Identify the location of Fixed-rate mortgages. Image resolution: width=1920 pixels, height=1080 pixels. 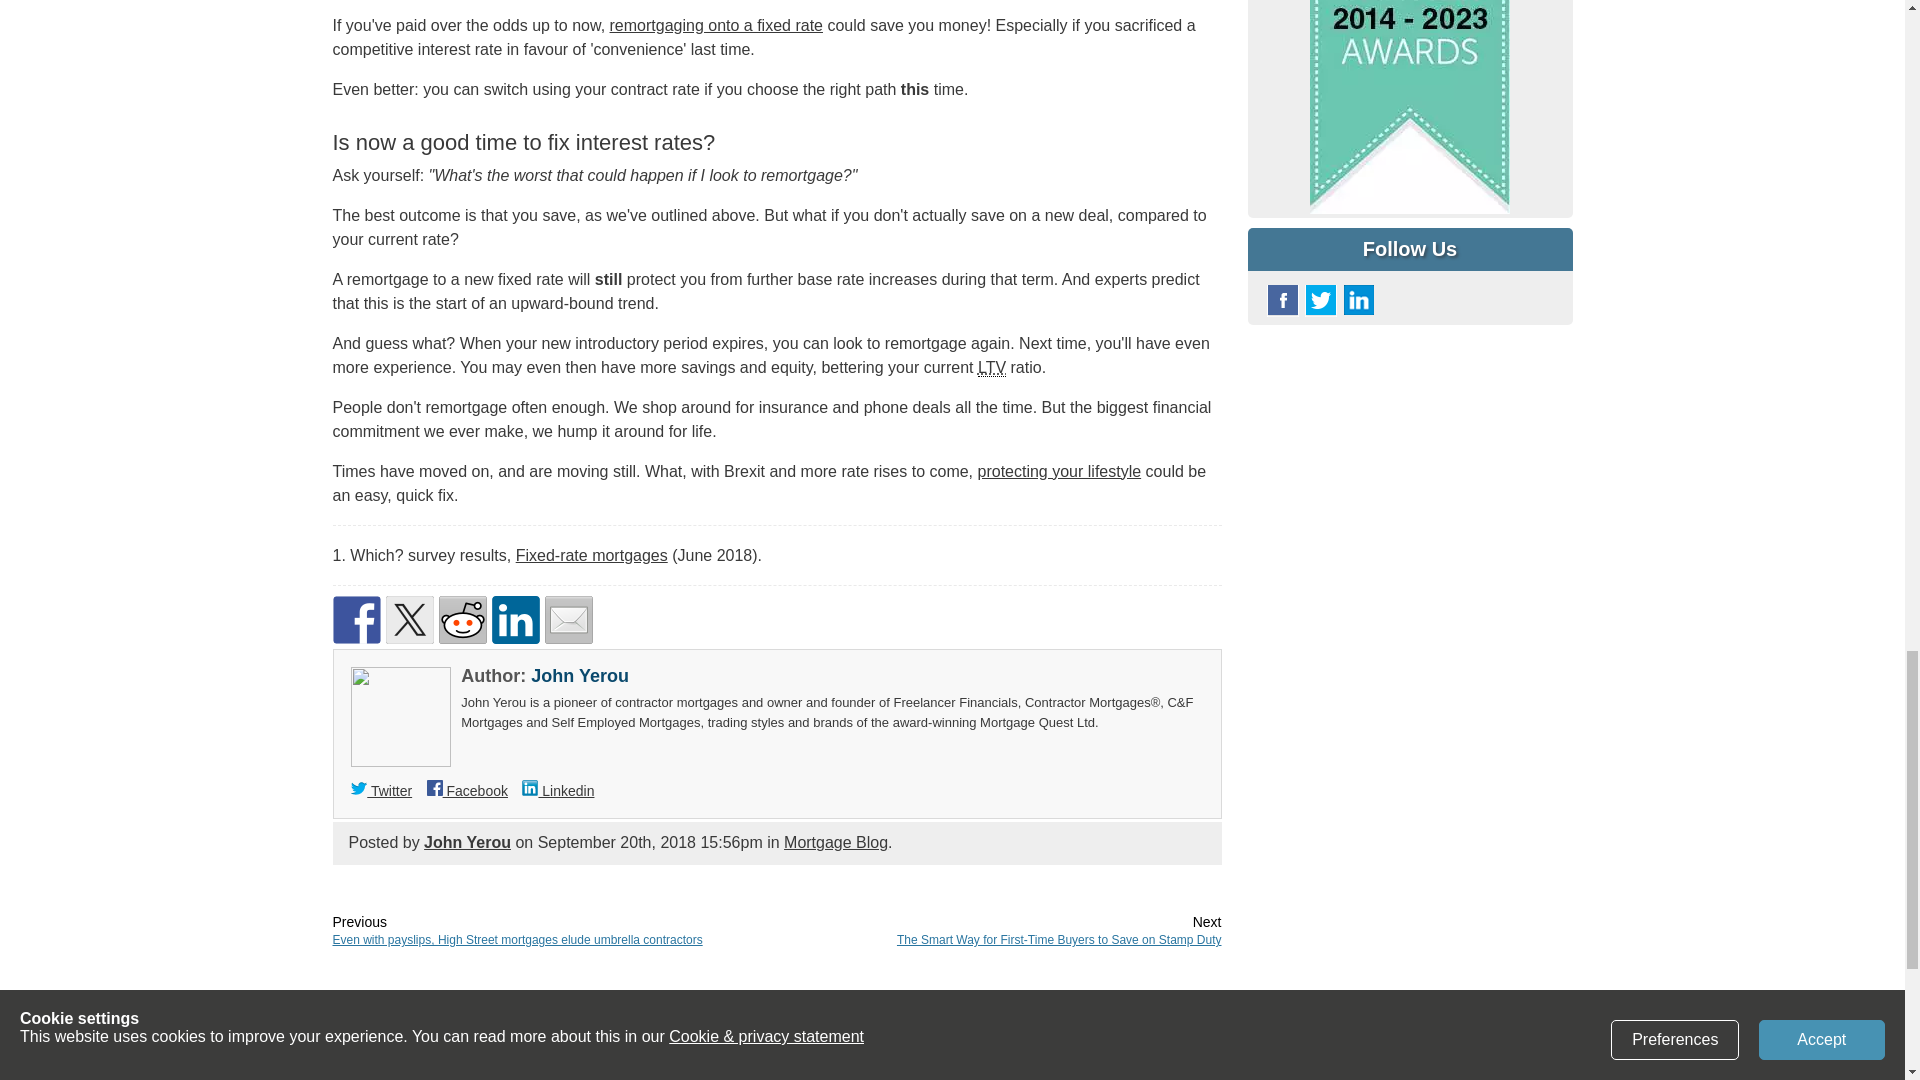
(592, 554).